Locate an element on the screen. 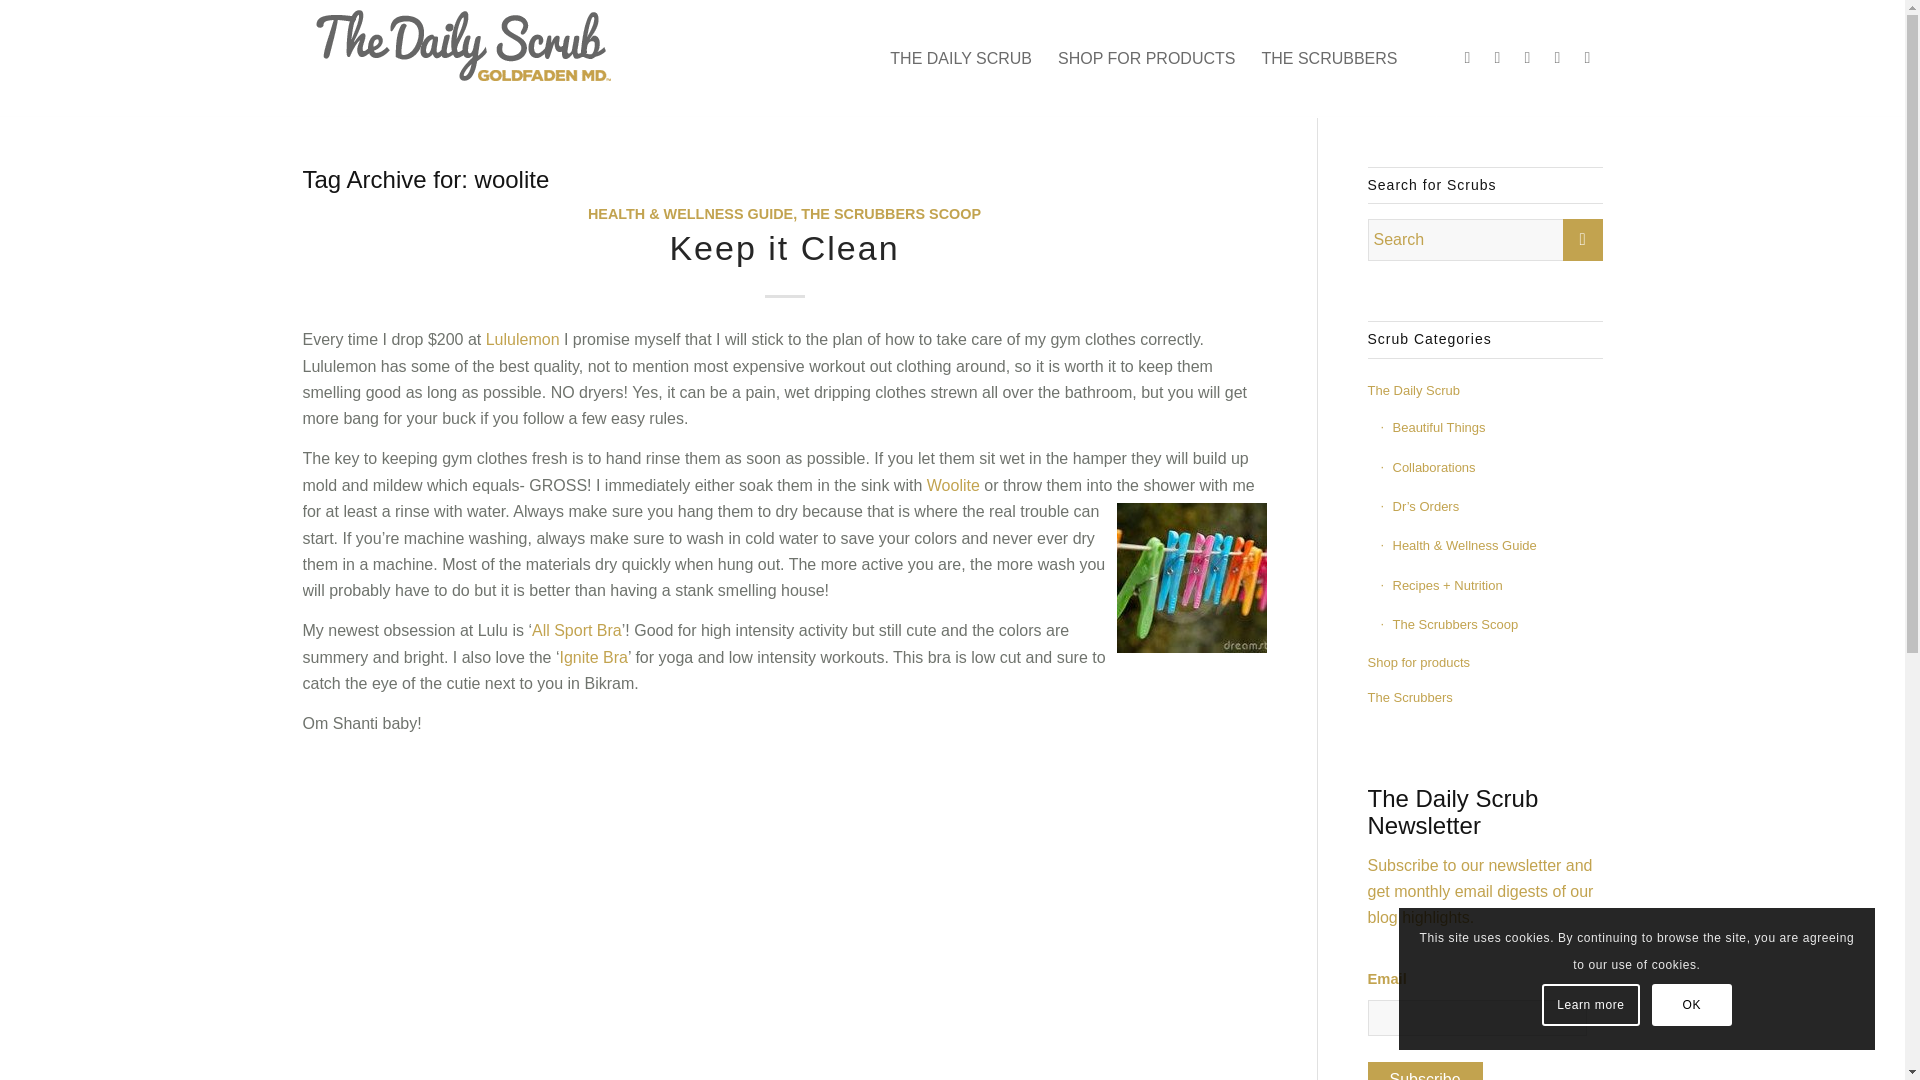 The height and width of the screenshot is (1080, 1920). THE DAILY SCRUB is located at coordinates (960, 58).